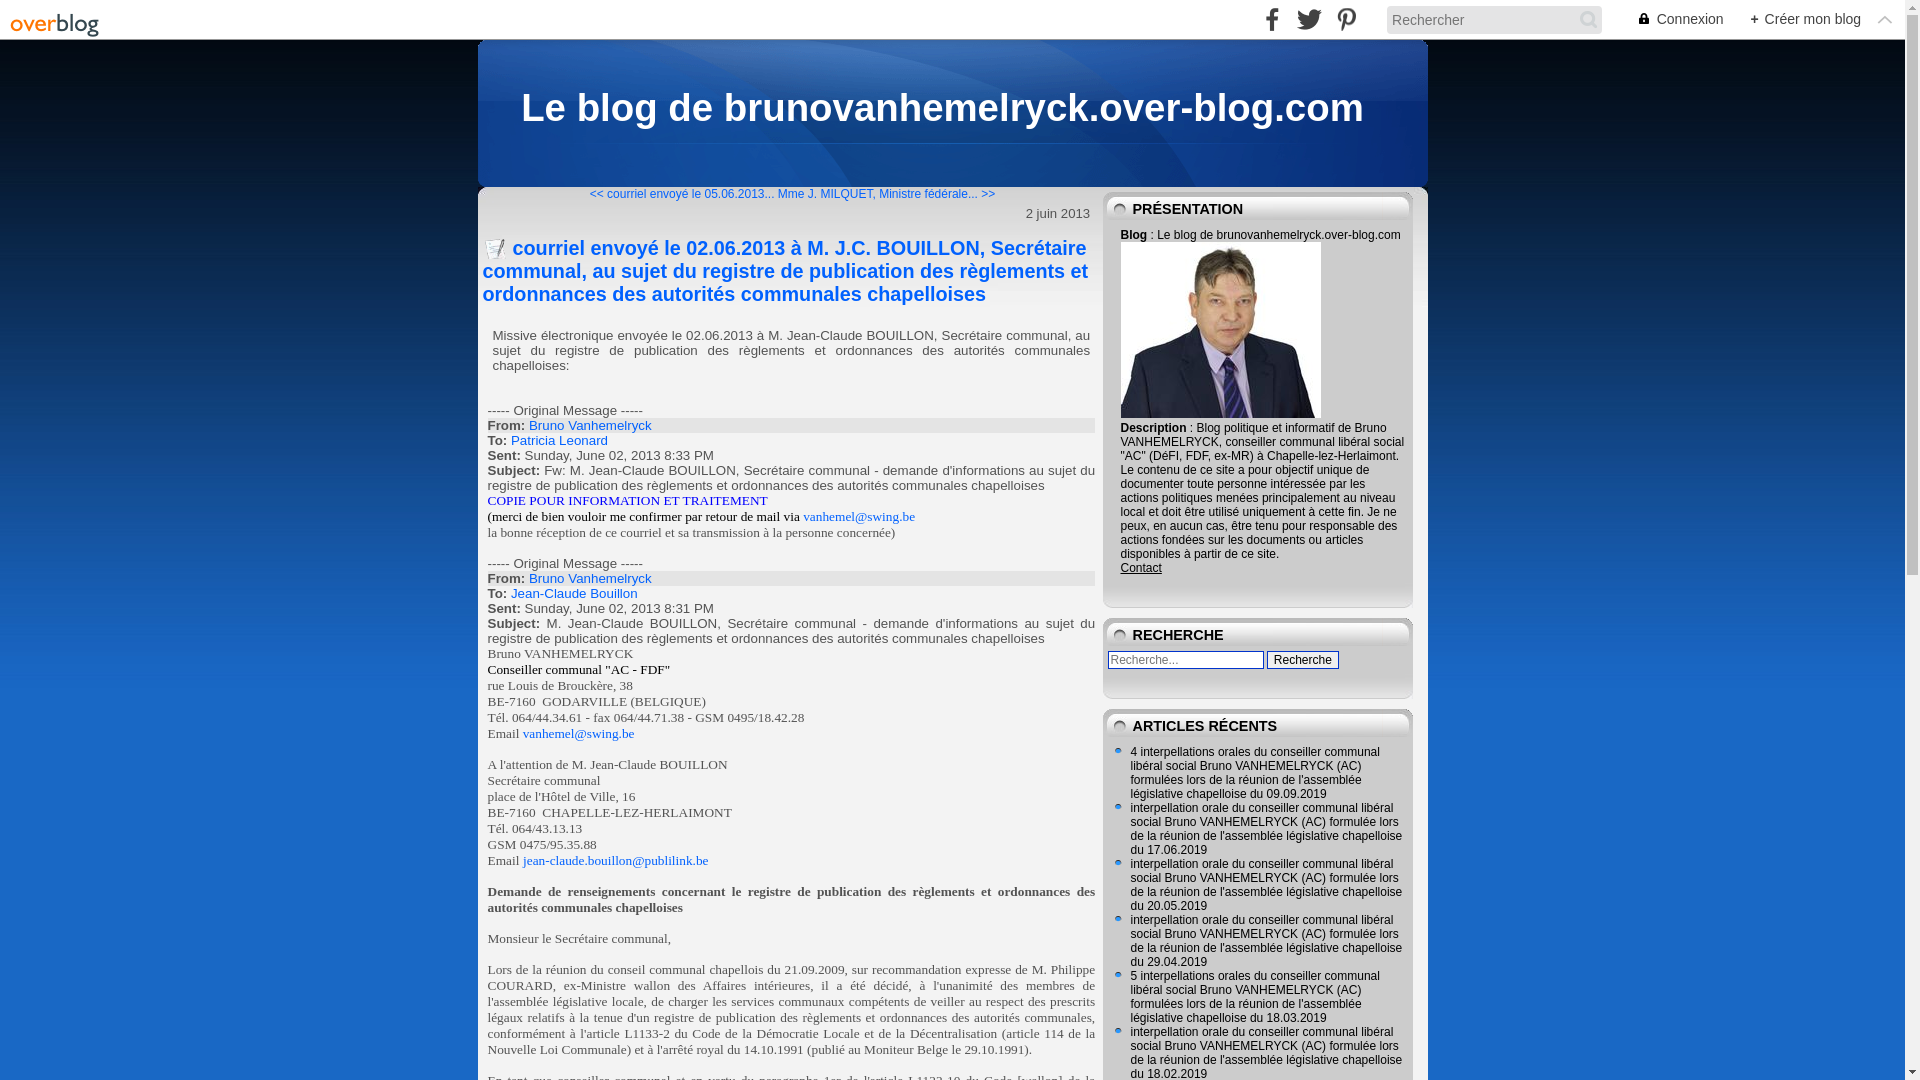 This screenshot has width=1920, height=1080. Describe the element at coordinates (574, 594) in the screenshot. I see `Jean-Claude Bouillon` at that location.